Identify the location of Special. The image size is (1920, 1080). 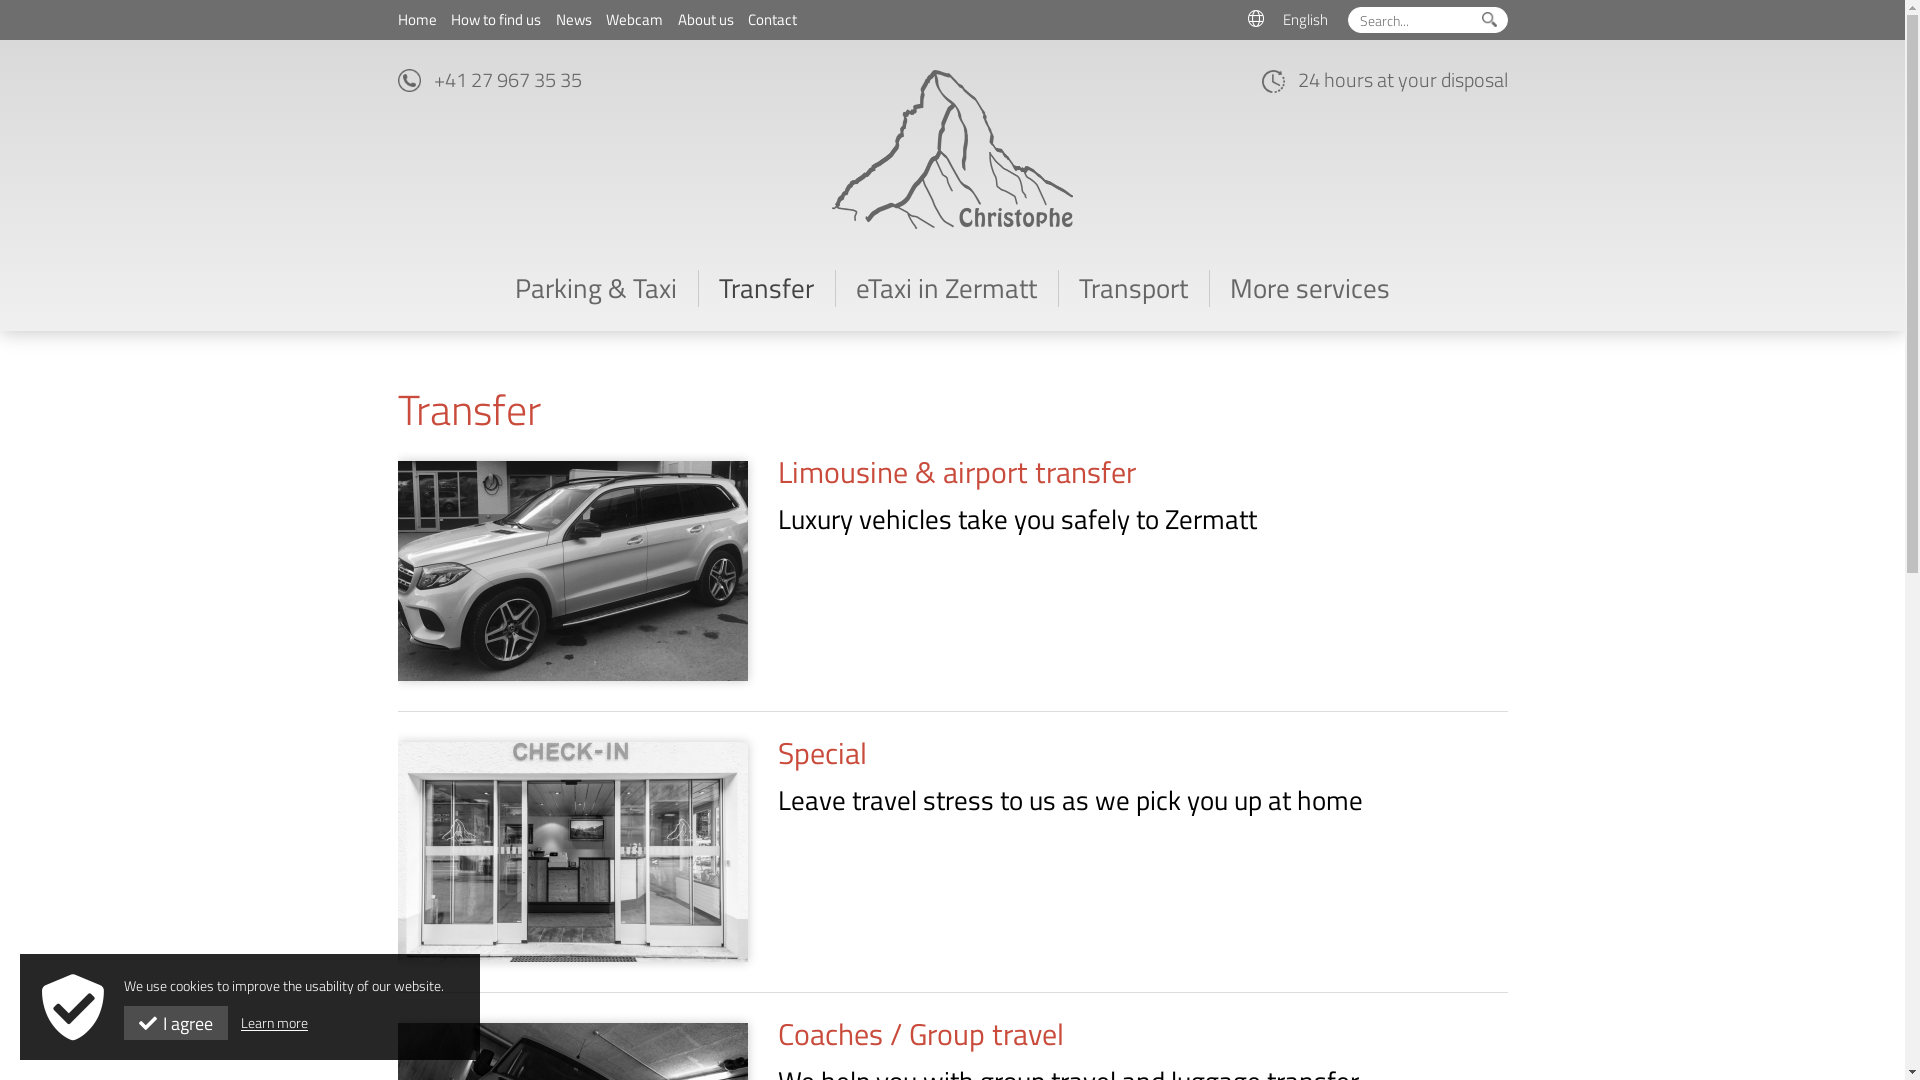
(822, 753).